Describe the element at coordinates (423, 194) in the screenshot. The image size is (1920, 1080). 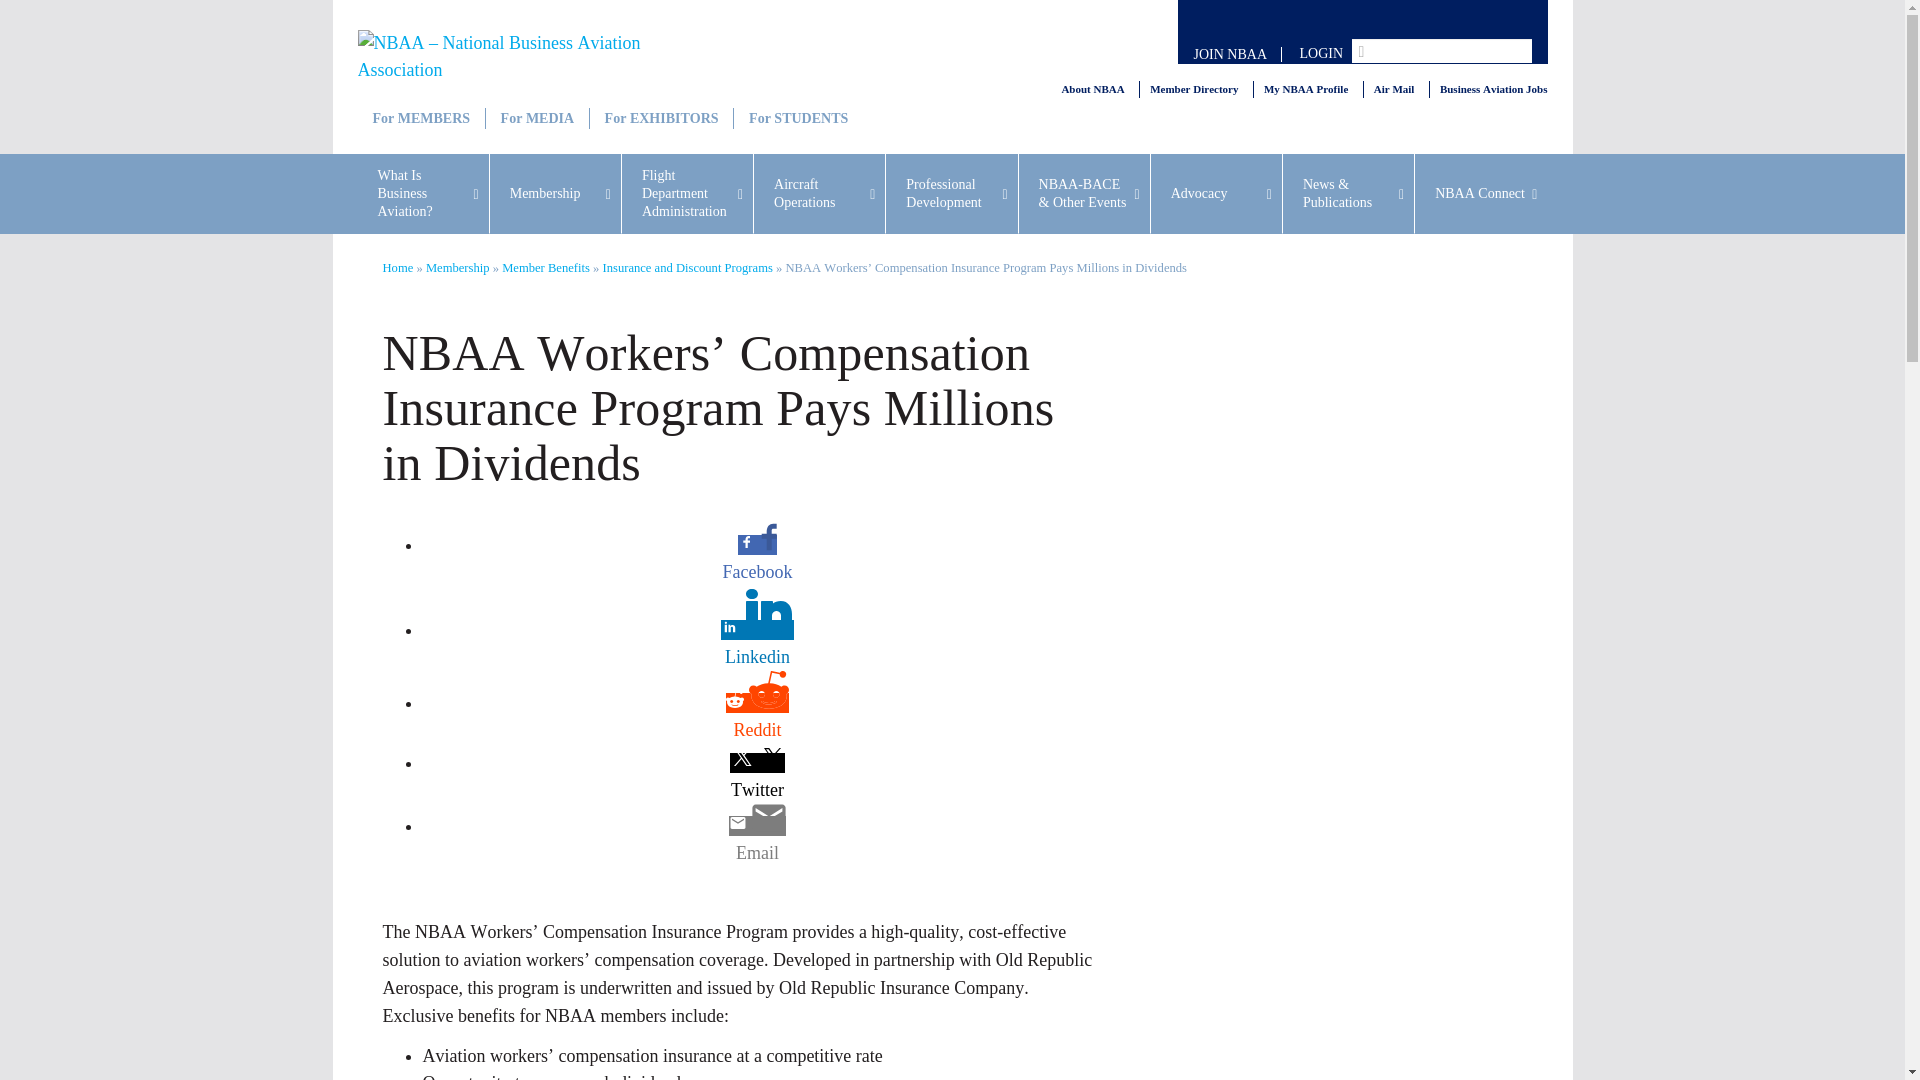
I see `What Is Business Aviation?` at that location.